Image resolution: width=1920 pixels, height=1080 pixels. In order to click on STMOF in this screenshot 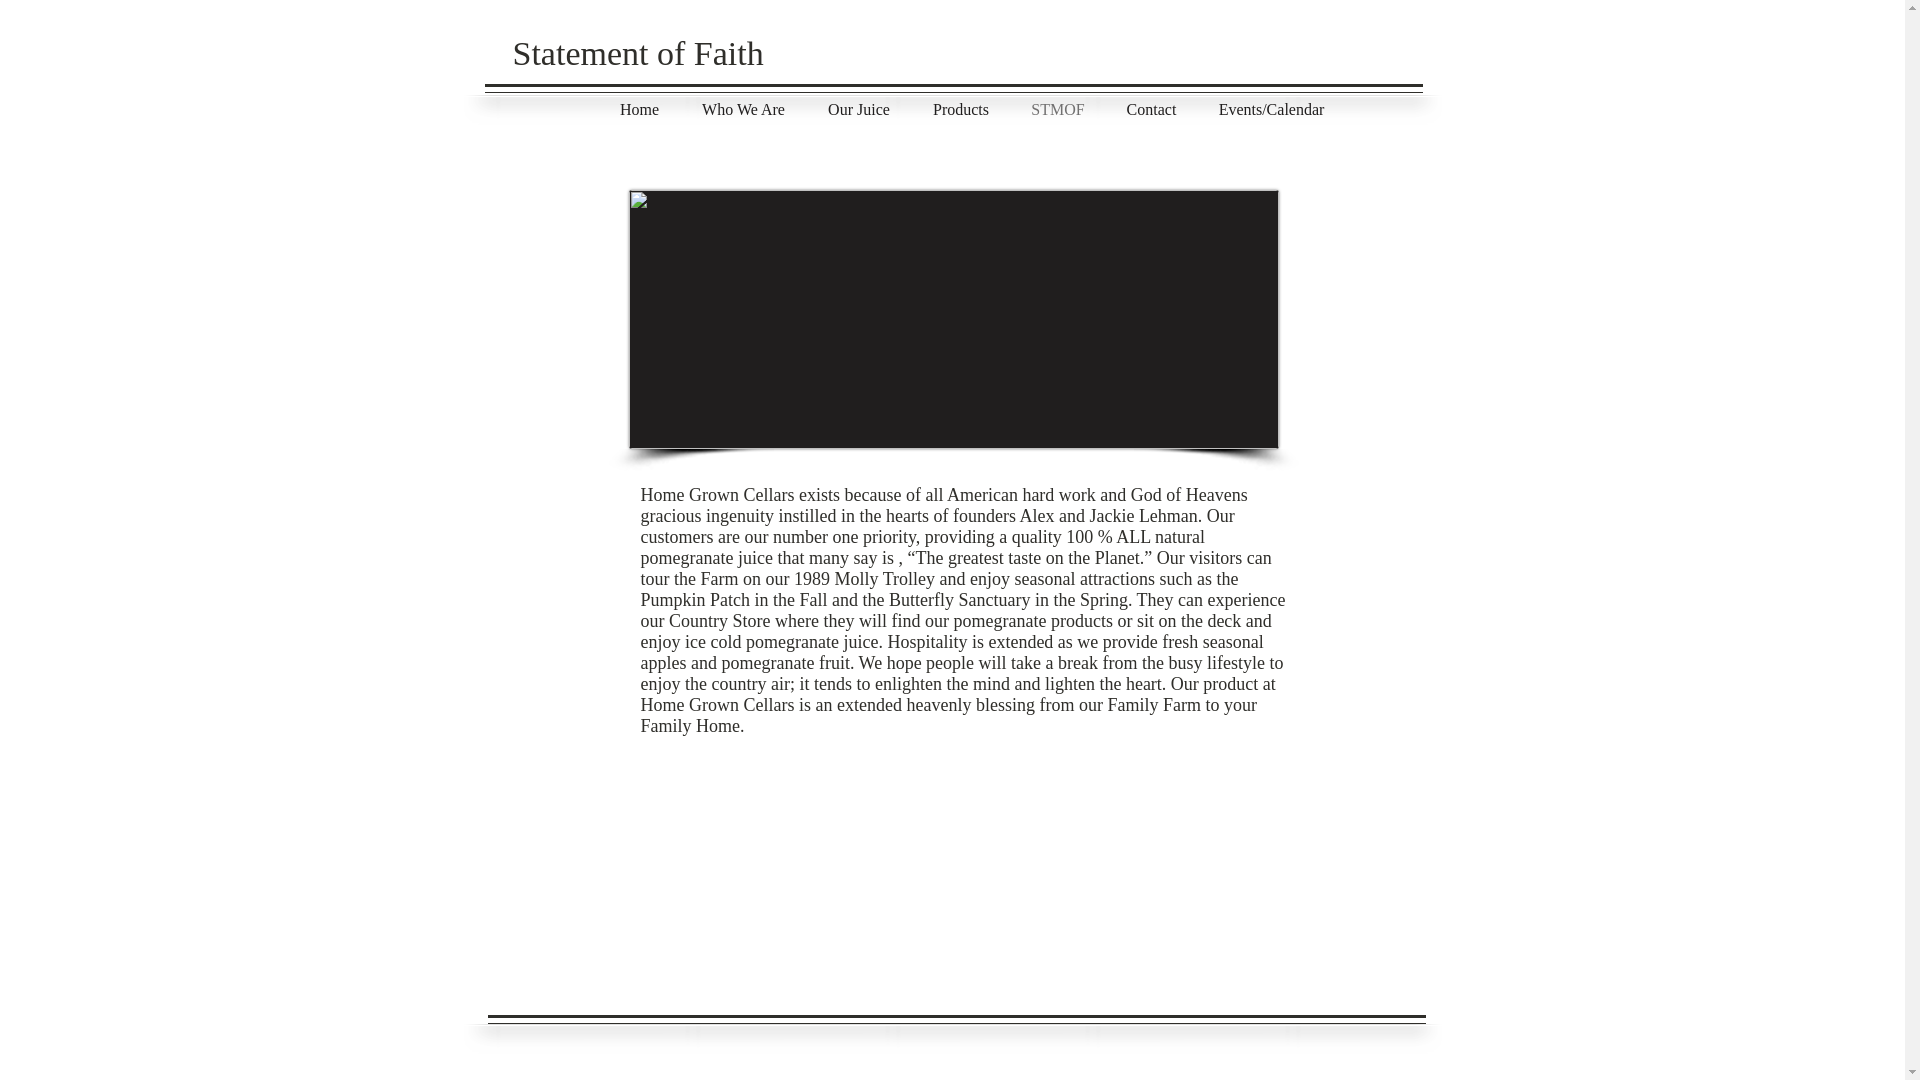, I will do `click(1057, 110)`.